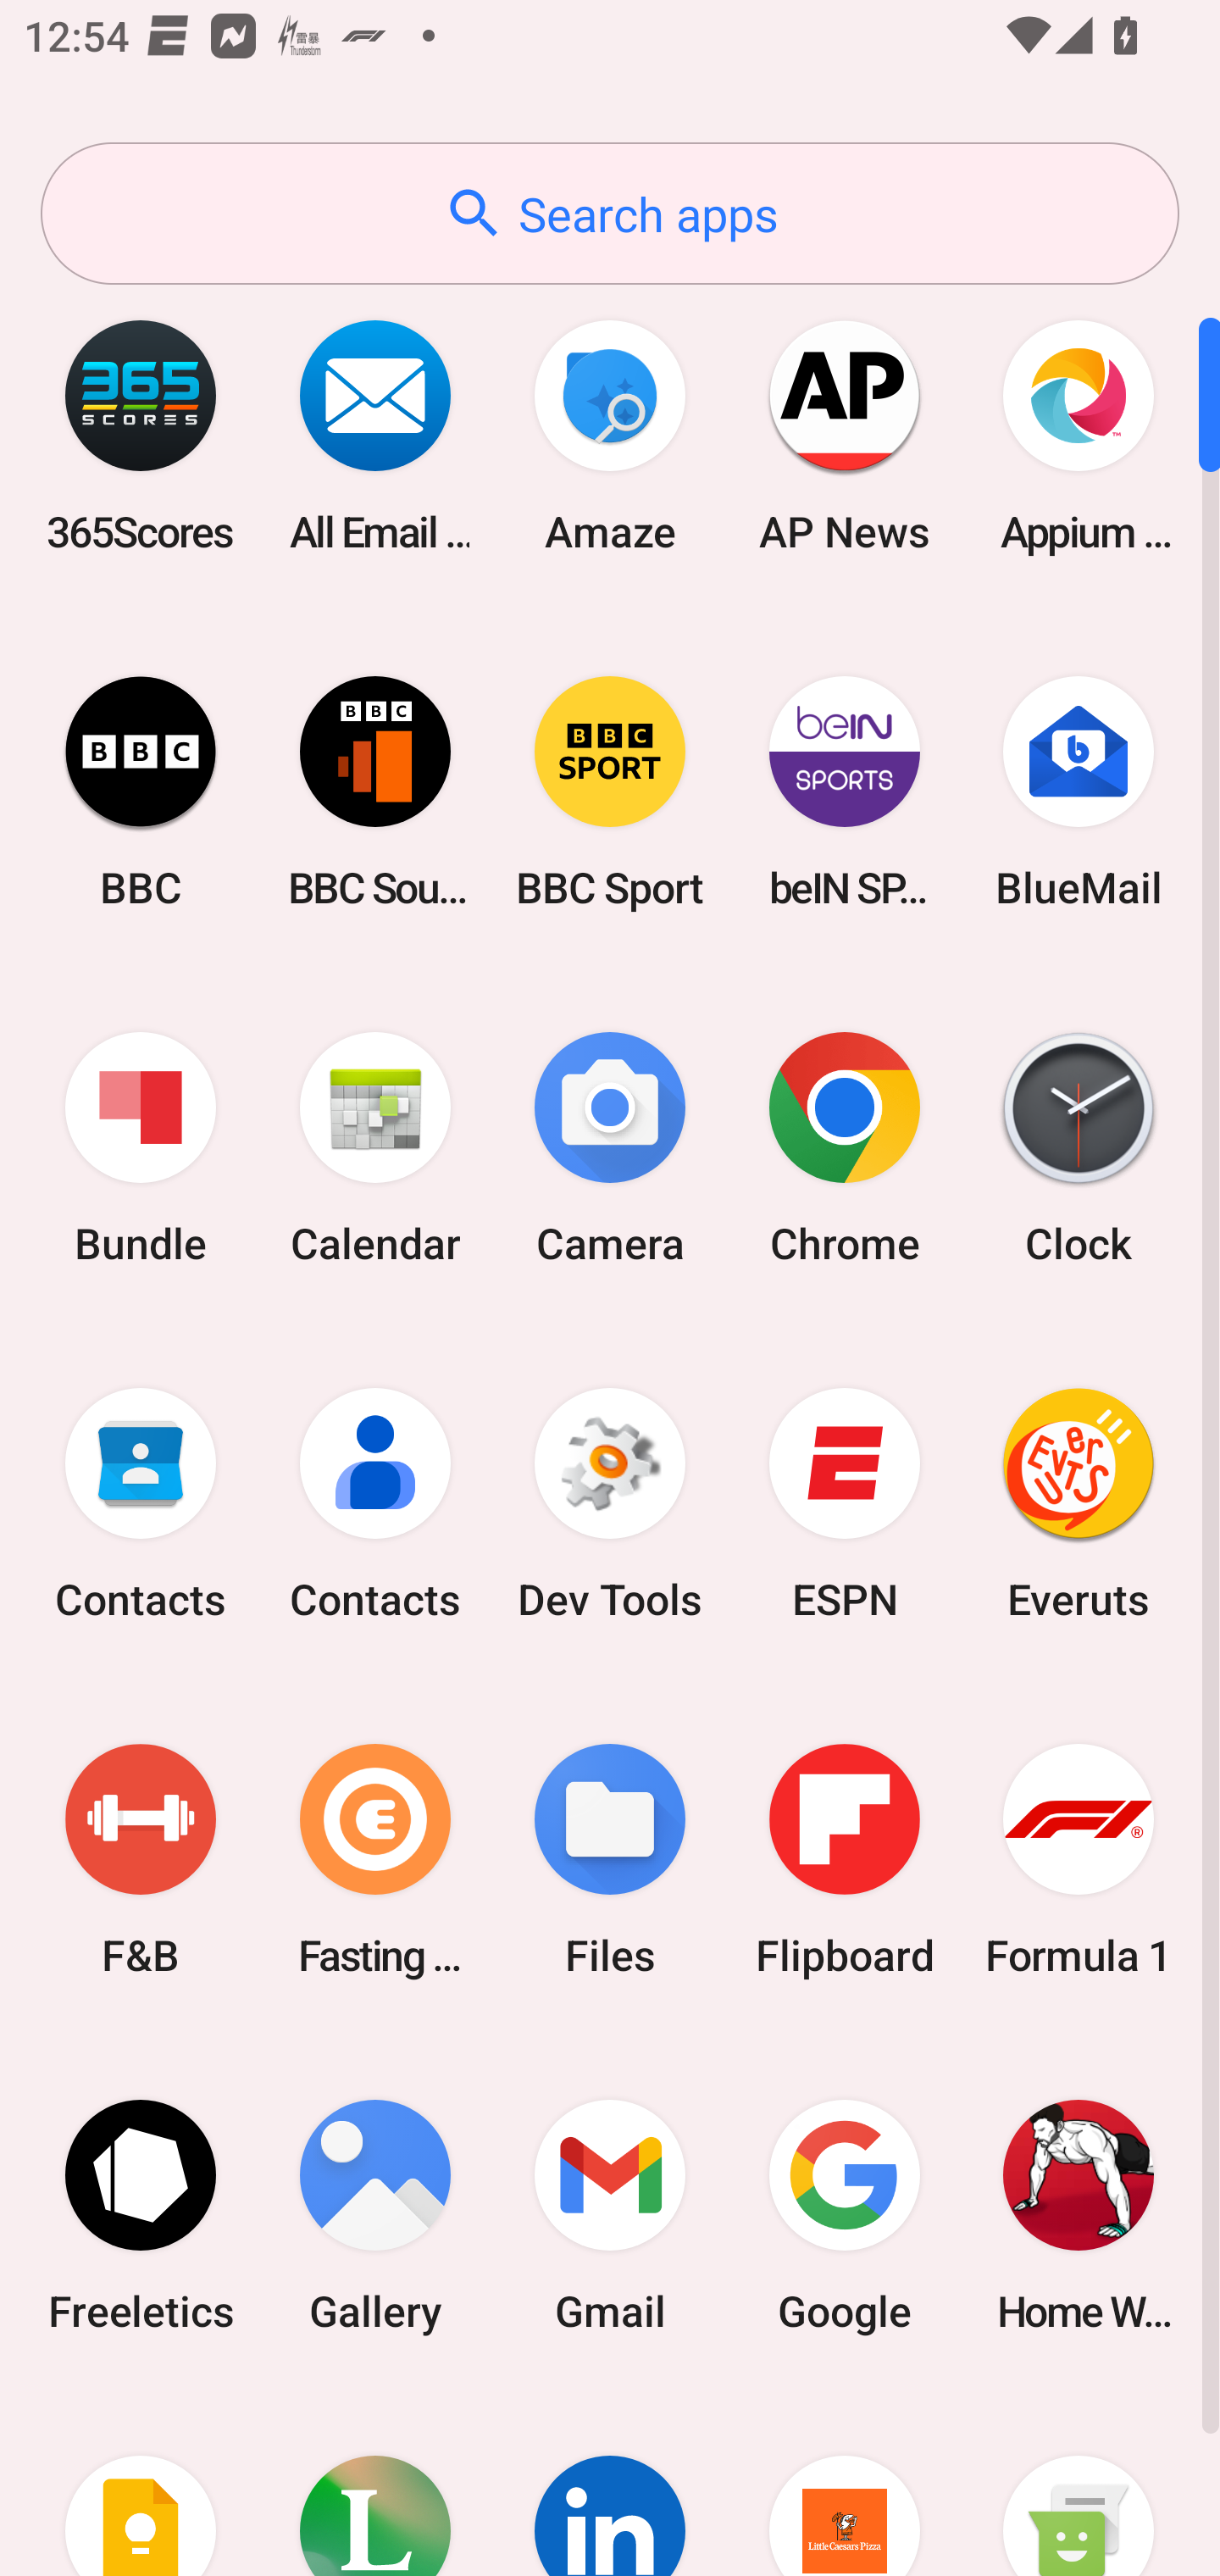 The width and height of the screenshot is (1220, 2576). I want to click on 365Scores, so click(141, 436).